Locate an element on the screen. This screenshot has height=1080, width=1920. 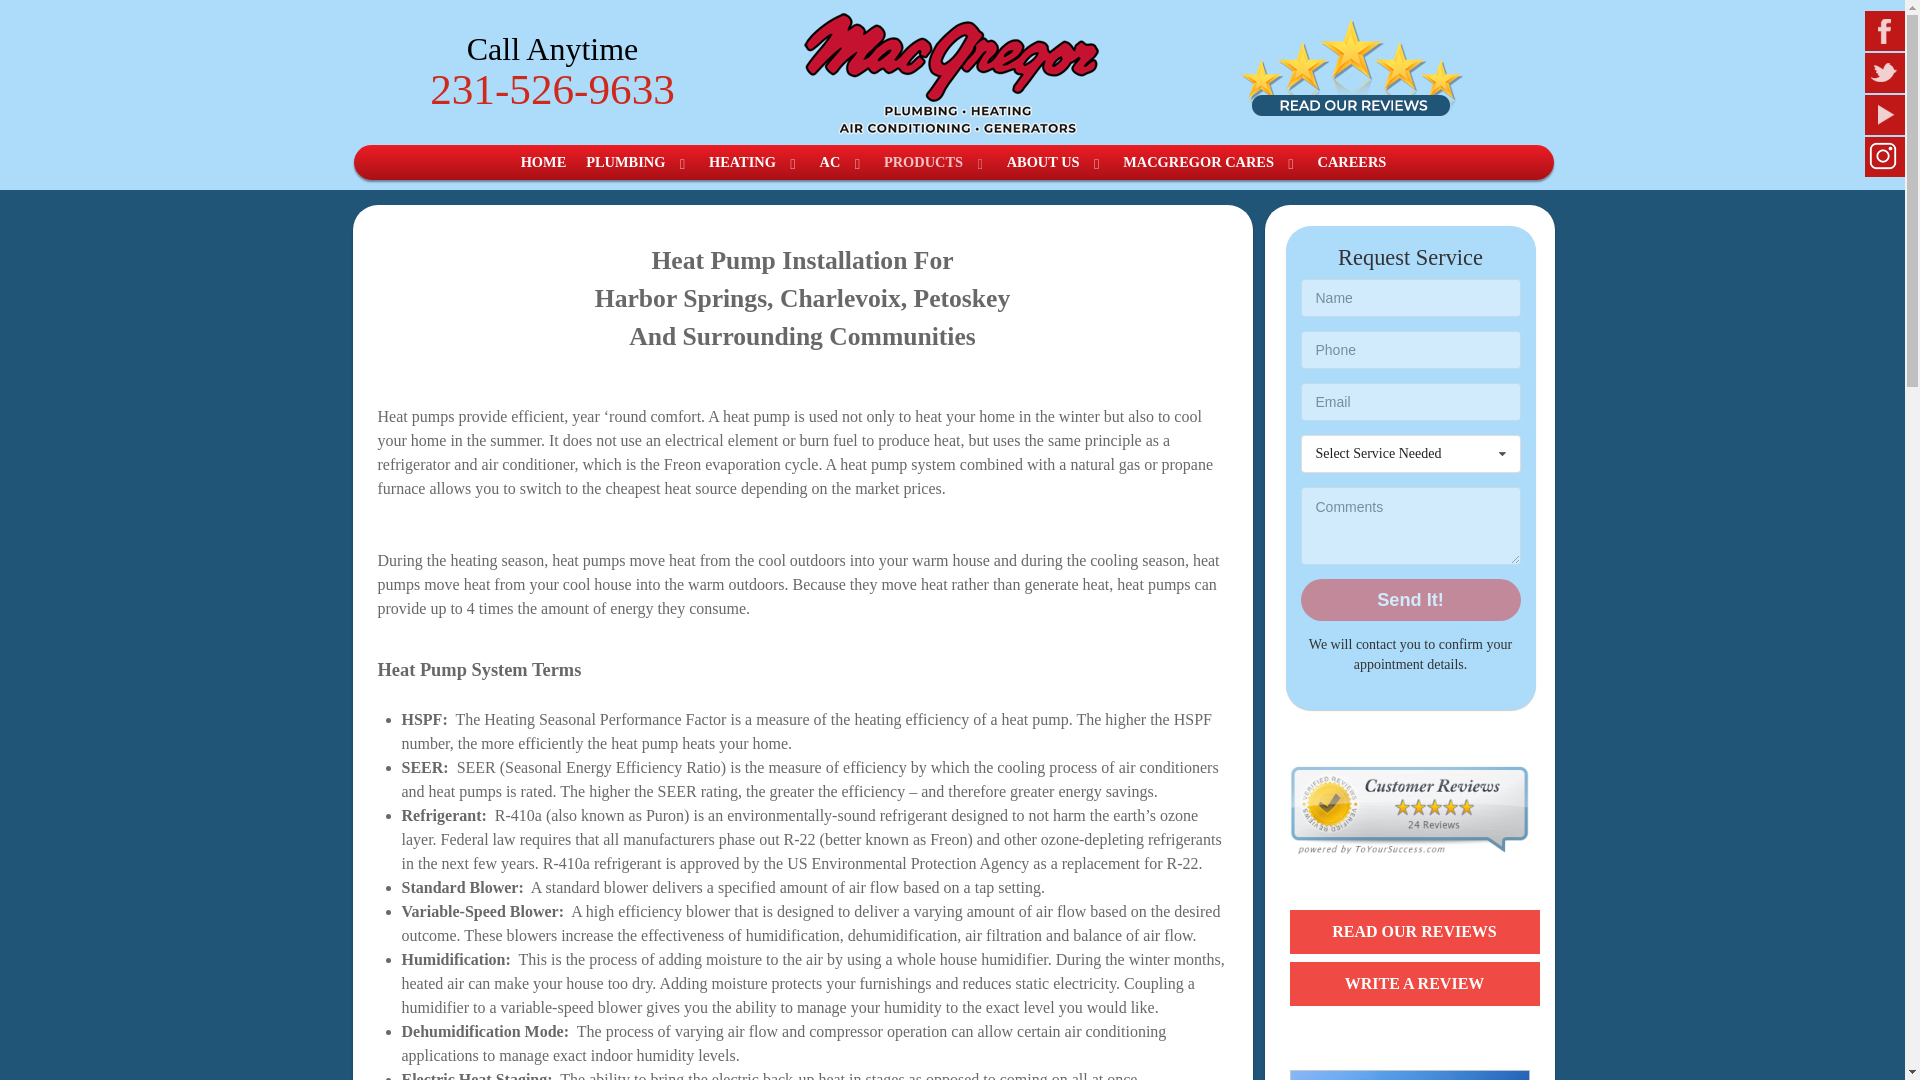
MacGregor Plumbing is located at coordinates (952, 70).